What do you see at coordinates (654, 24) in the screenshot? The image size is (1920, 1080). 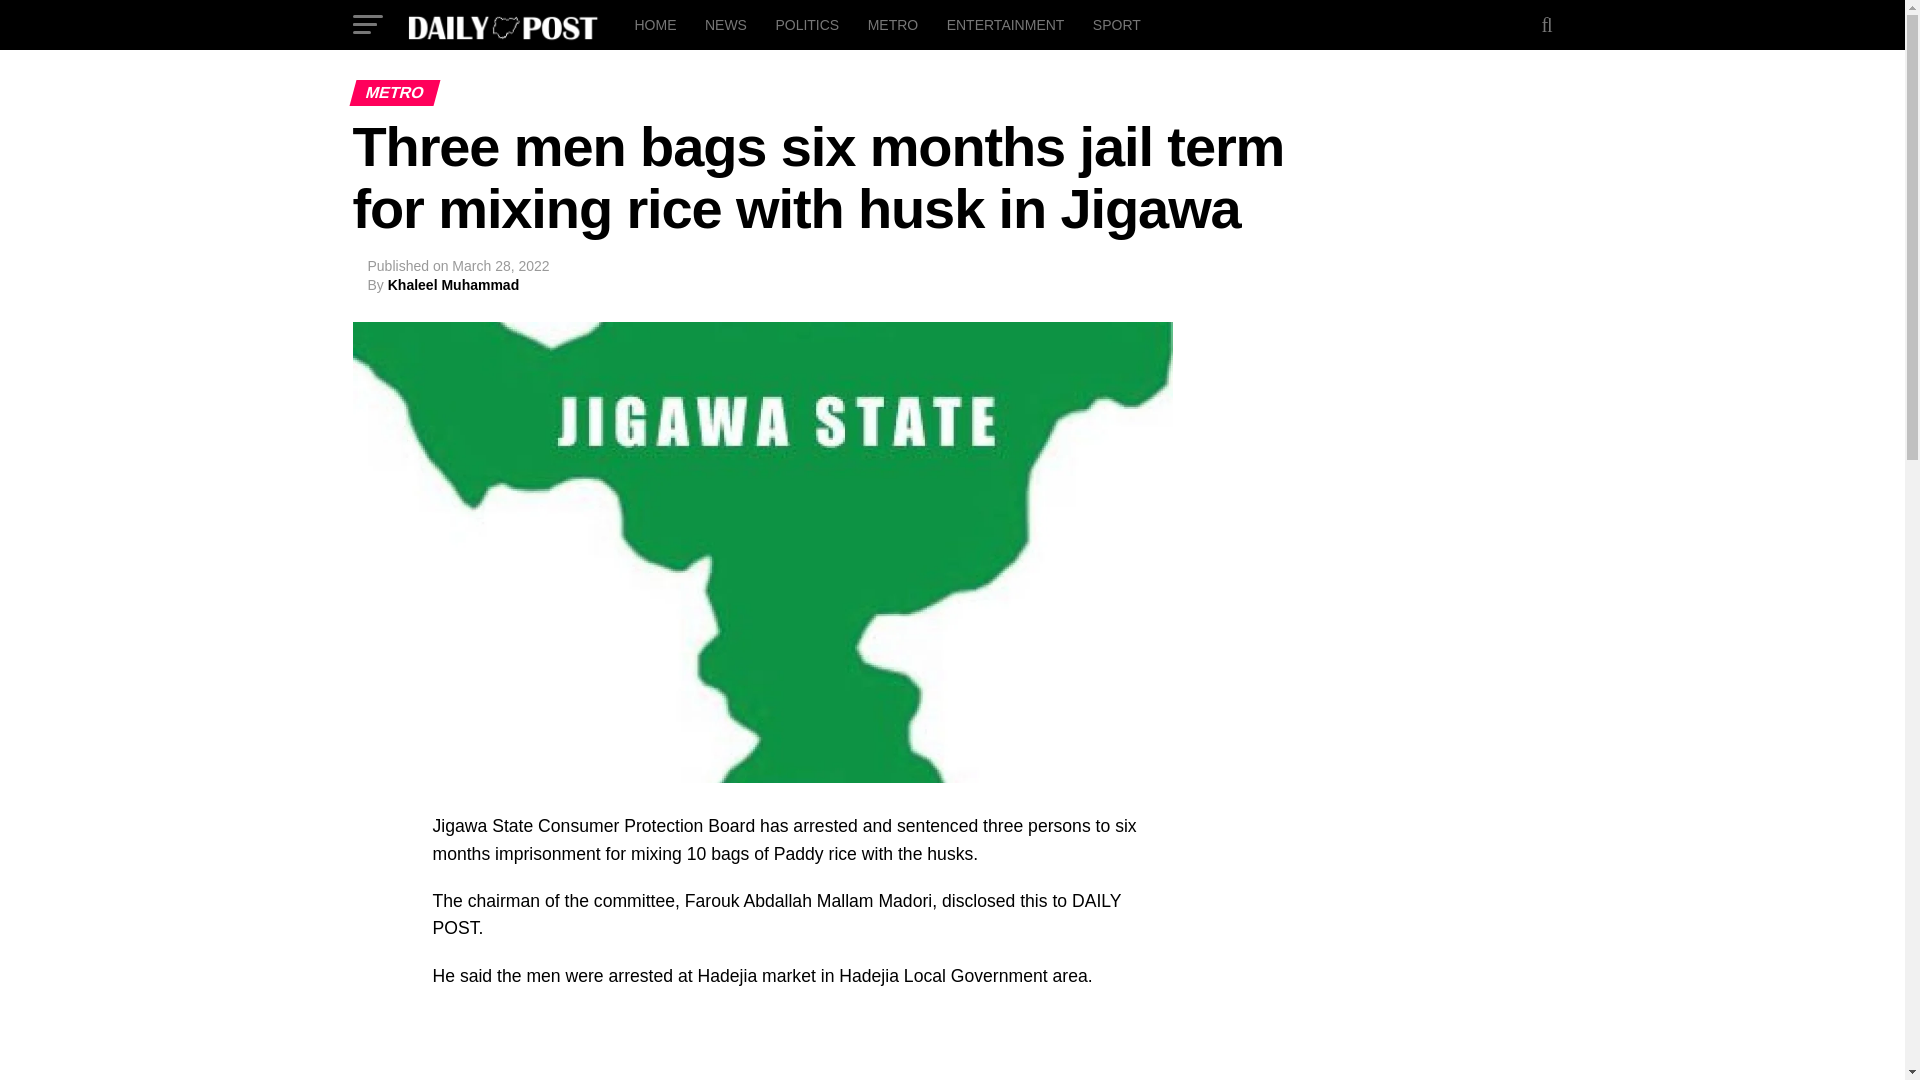 I see `HOME` at bounding box center [654, 24].